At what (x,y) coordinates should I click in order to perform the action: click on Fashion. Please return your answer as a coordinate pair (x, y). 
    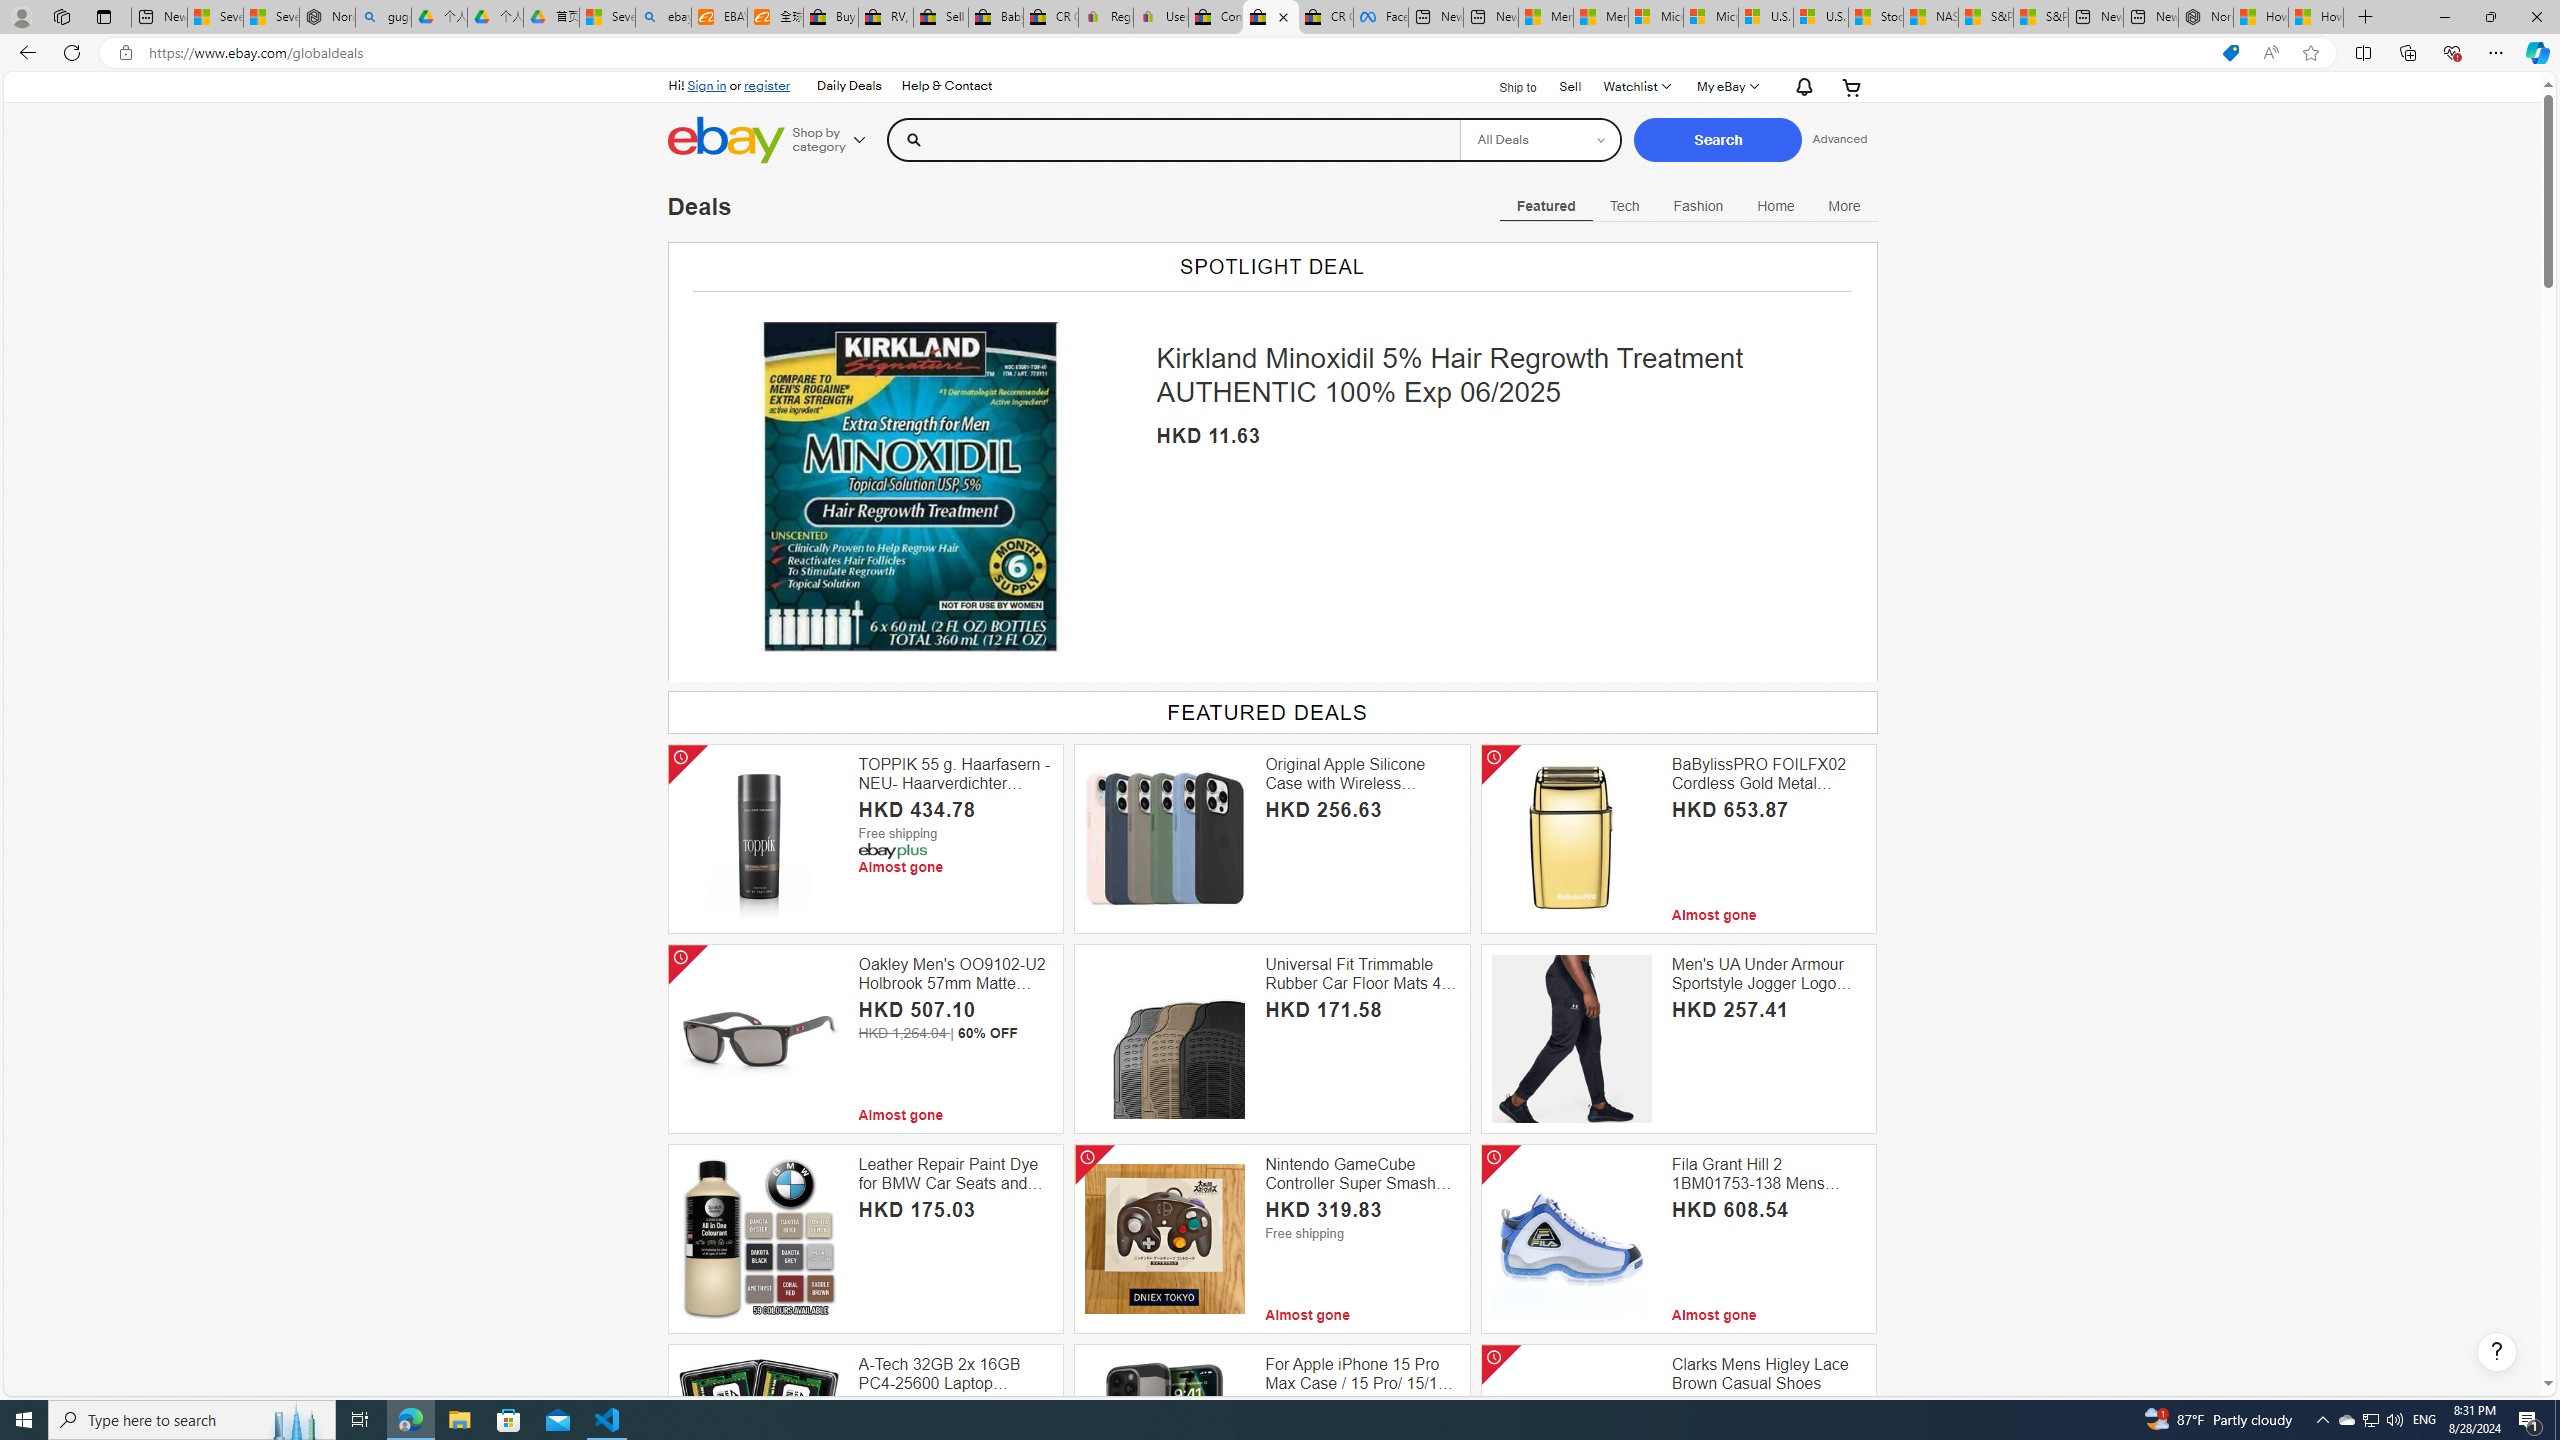
    Looking at the image, I should click on (1698, 206).